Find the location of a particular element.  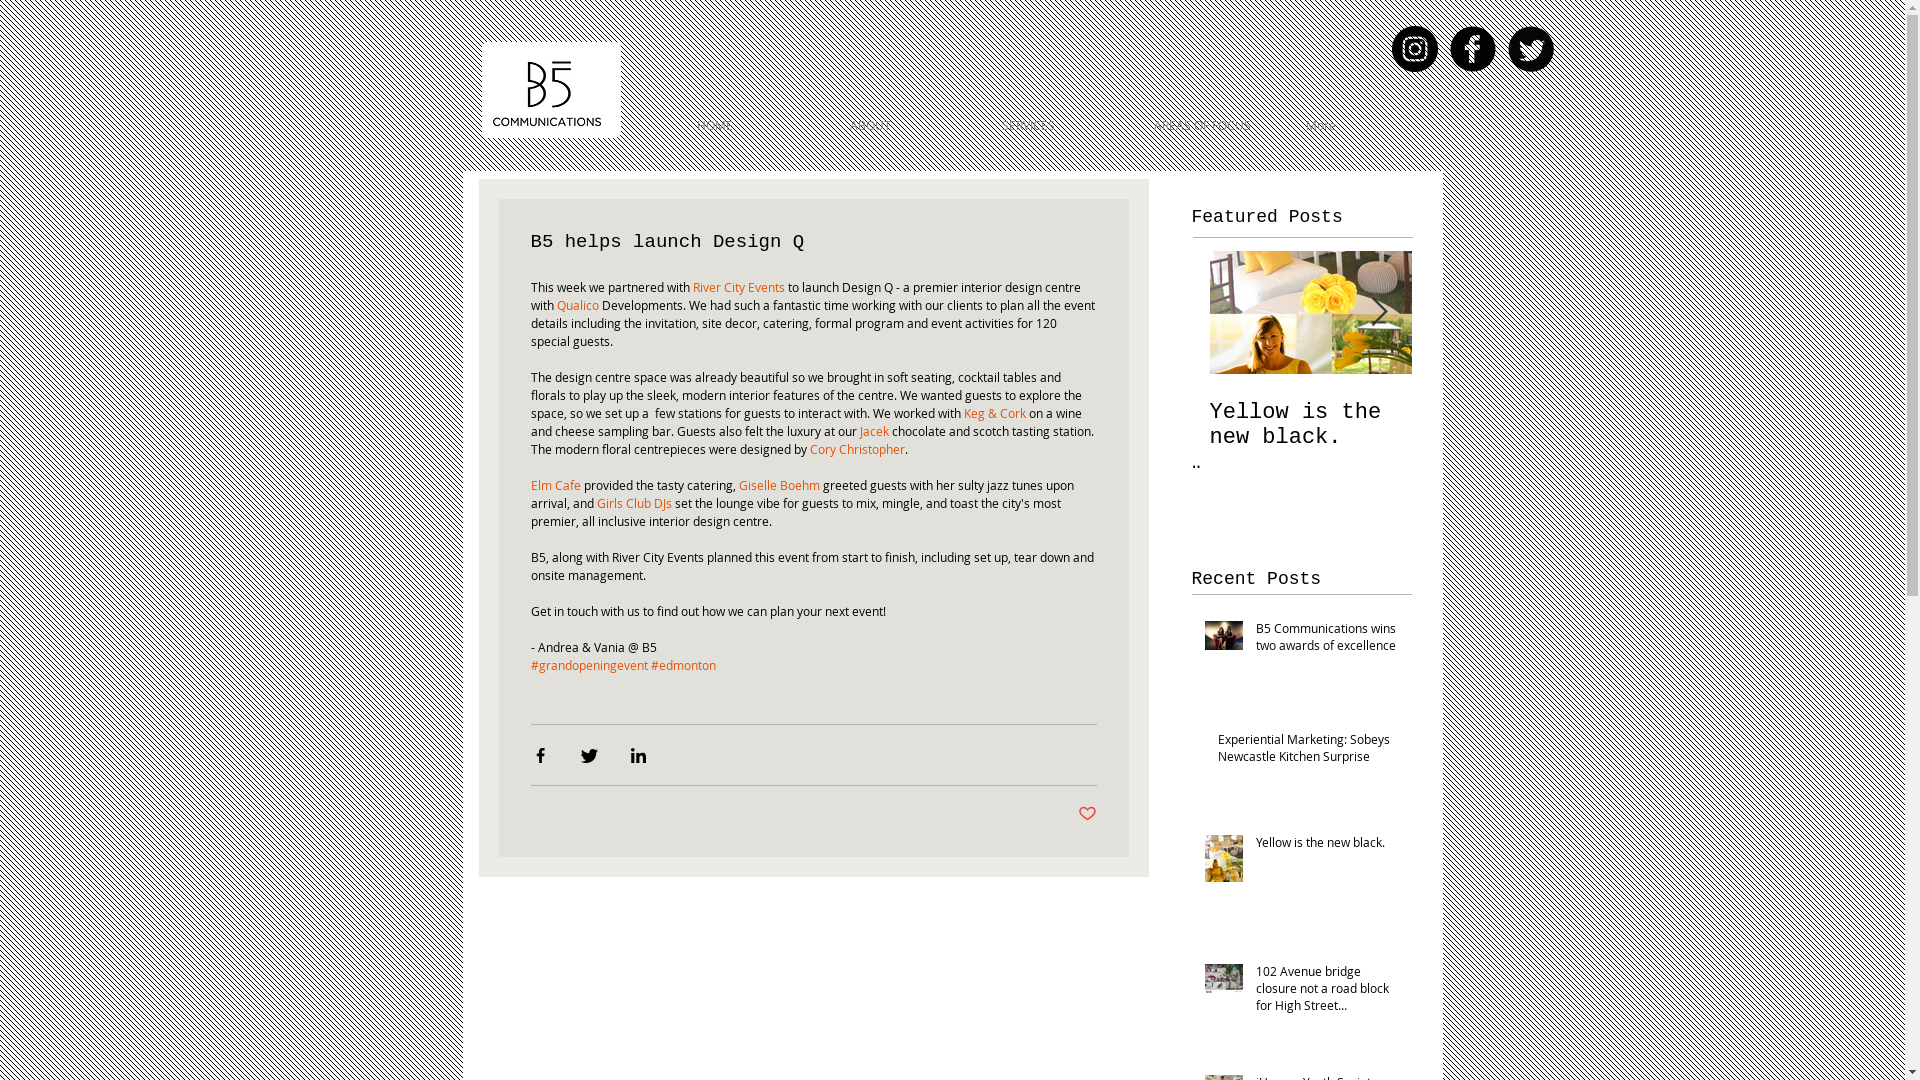

Post not marked as liked is located at coordinates (1088, 814).